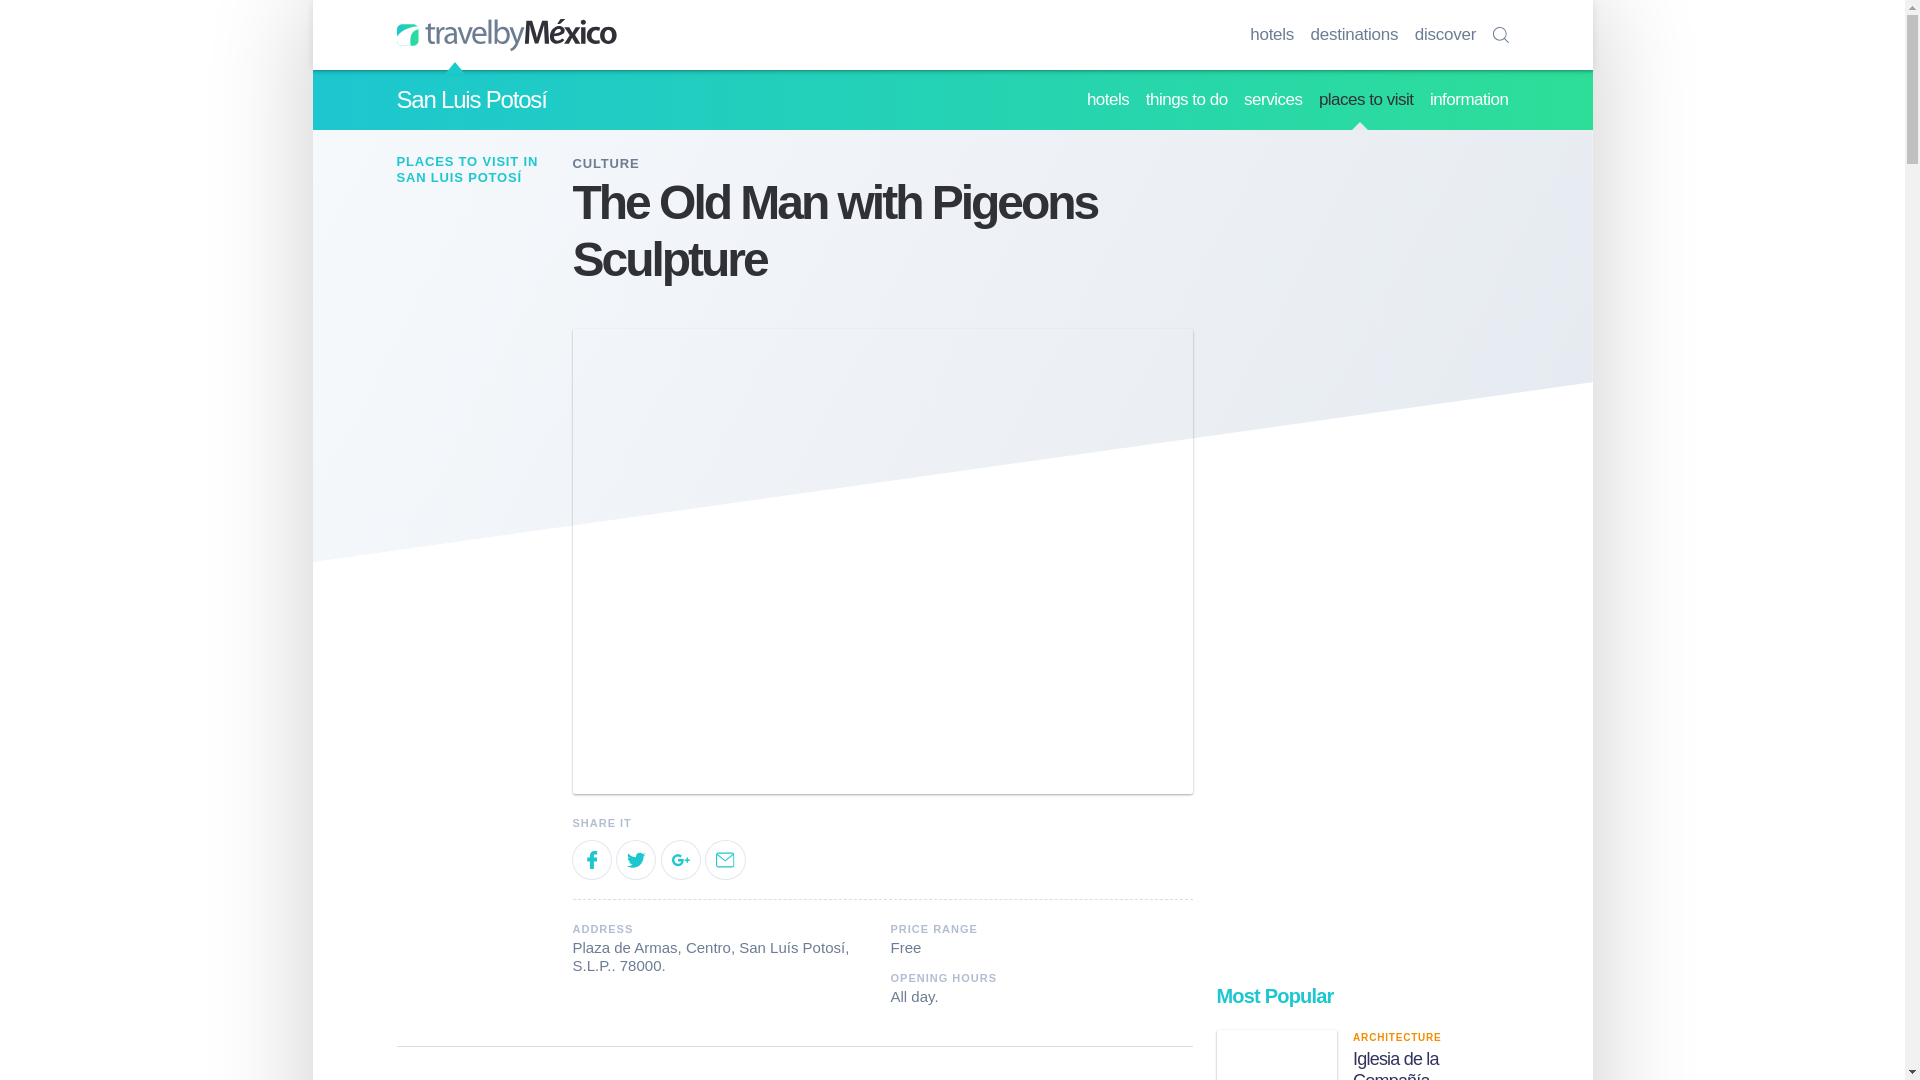 This screenshot has width=1920, height=1080. What do you see at coordinates (1355, 35) in the screenshot?
I see `destinations` at bounding box center [1355, 35].